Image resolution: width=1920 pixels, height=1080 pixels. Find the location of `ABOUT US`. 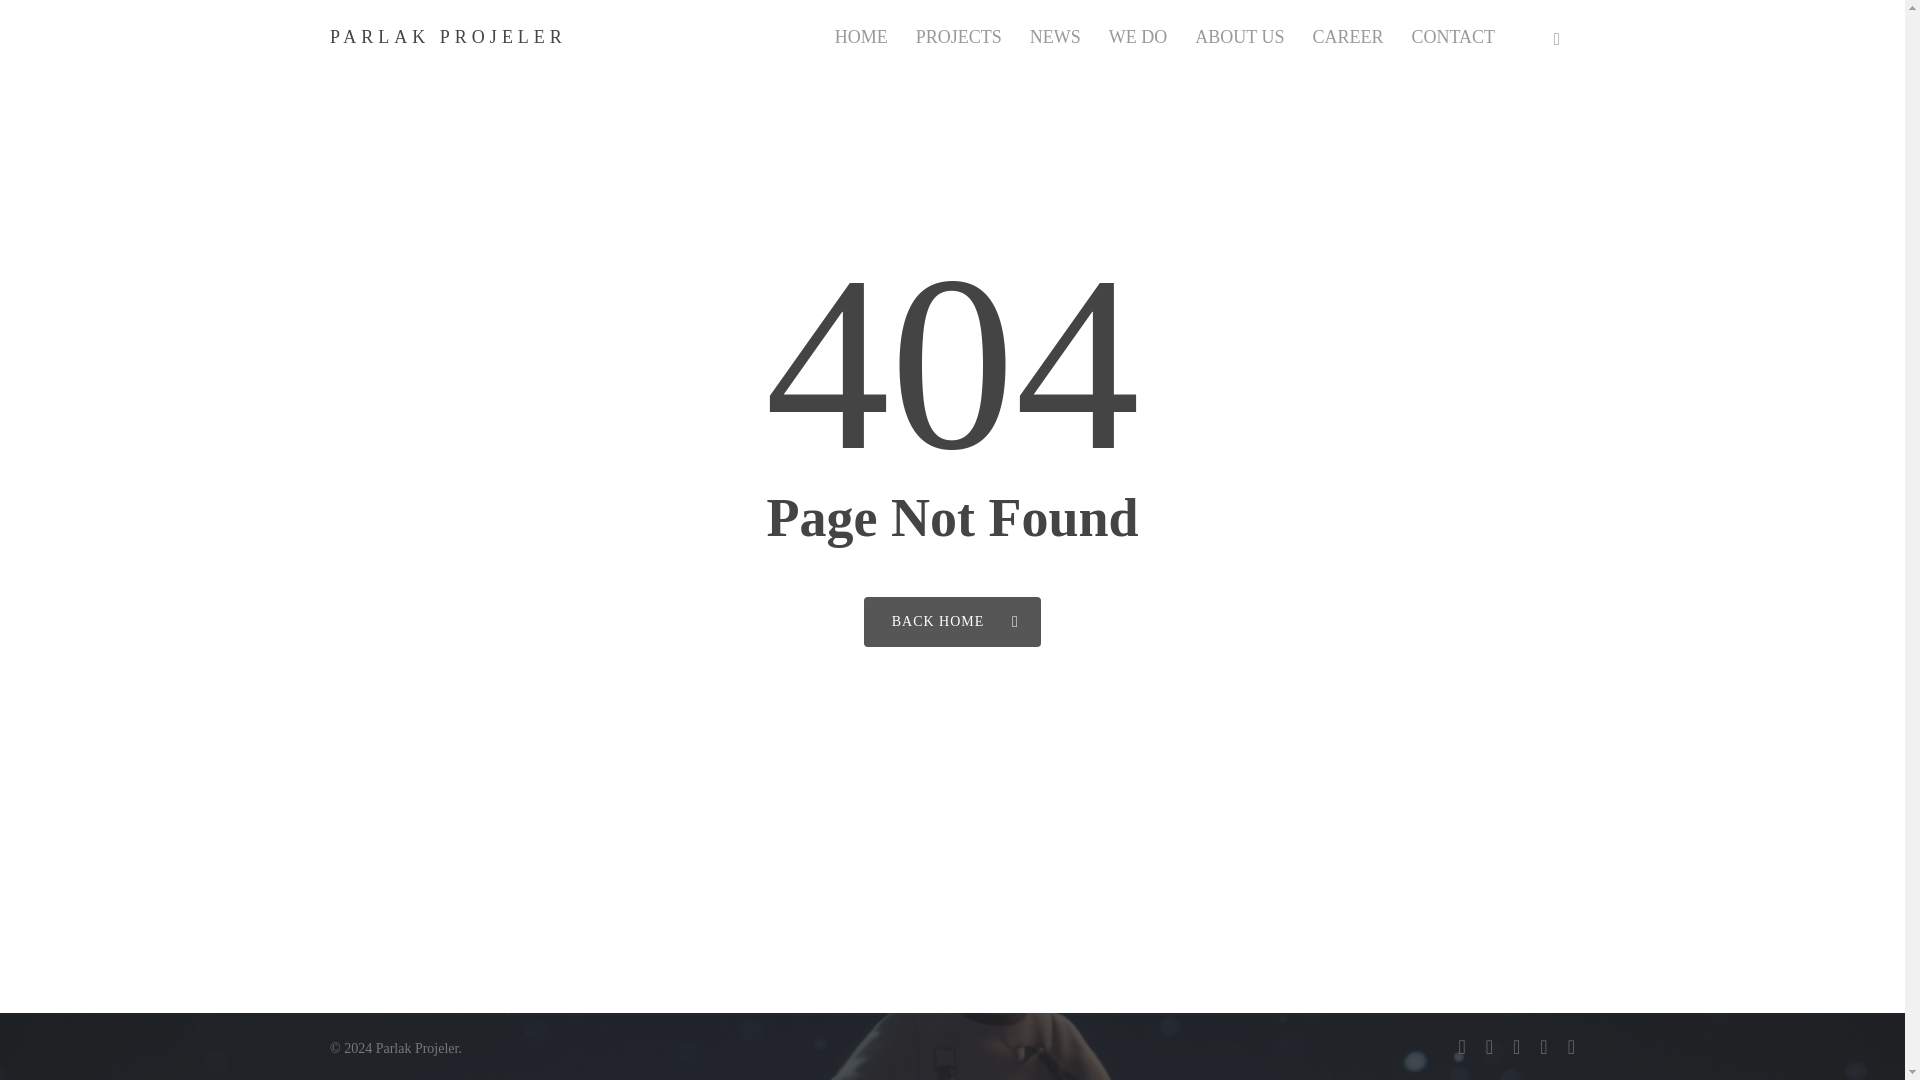

ABOUT US is located at coordinates (1239, 38).